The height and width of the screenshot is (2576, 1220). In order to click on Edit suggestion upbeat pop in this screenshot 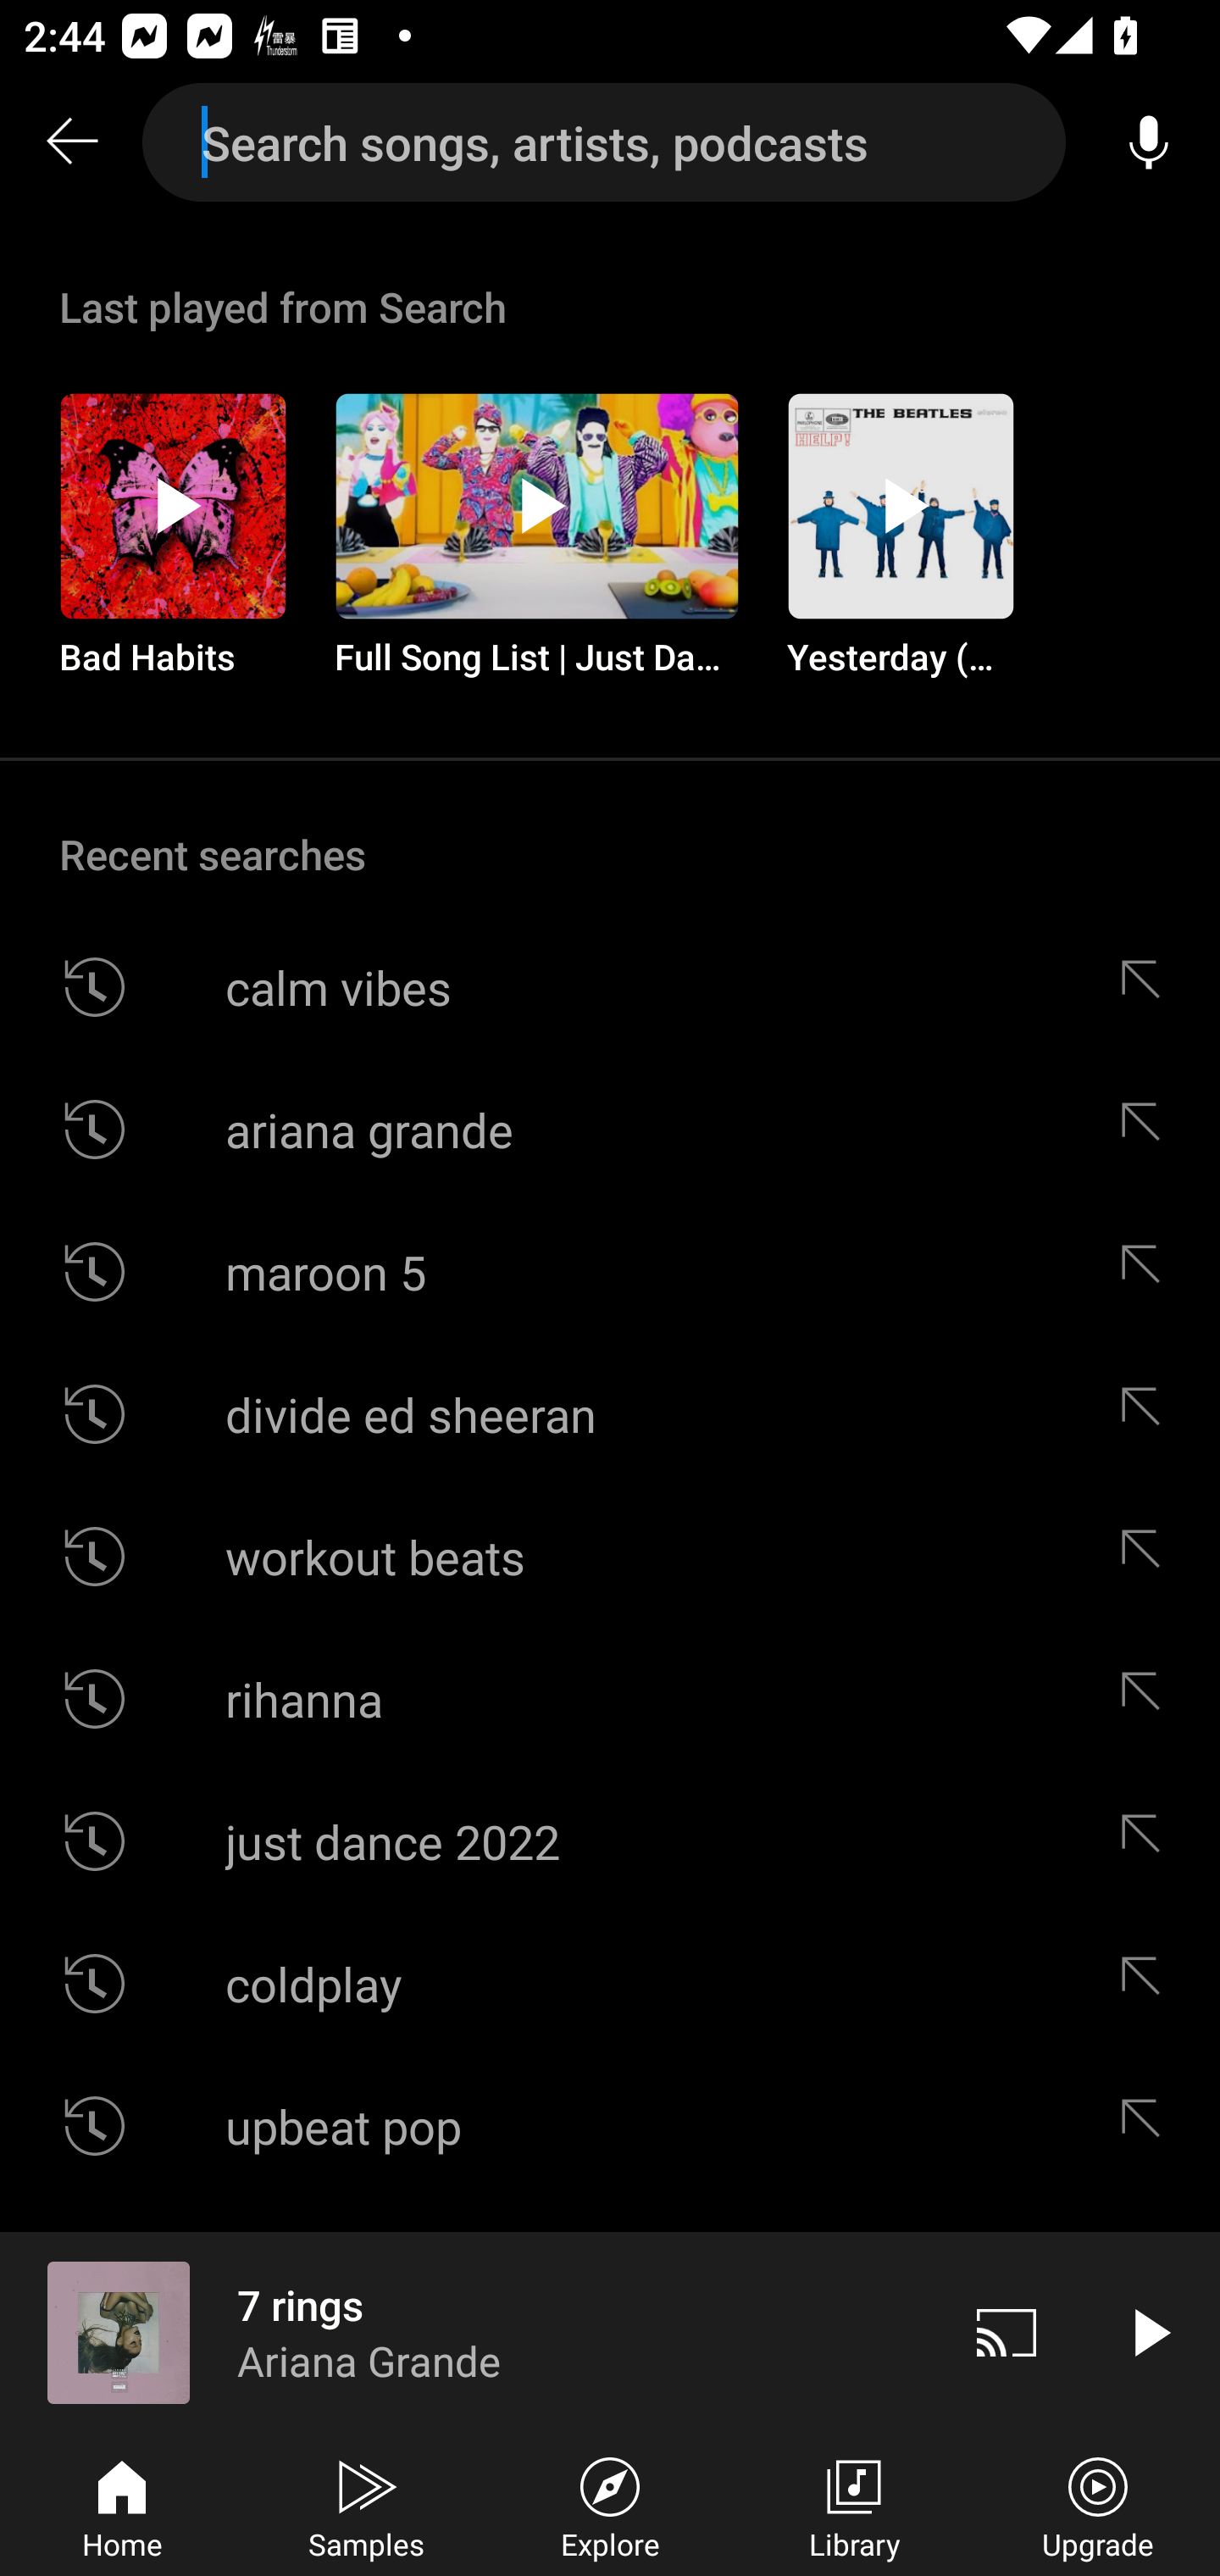, I will do `click(1148, 2126)`.